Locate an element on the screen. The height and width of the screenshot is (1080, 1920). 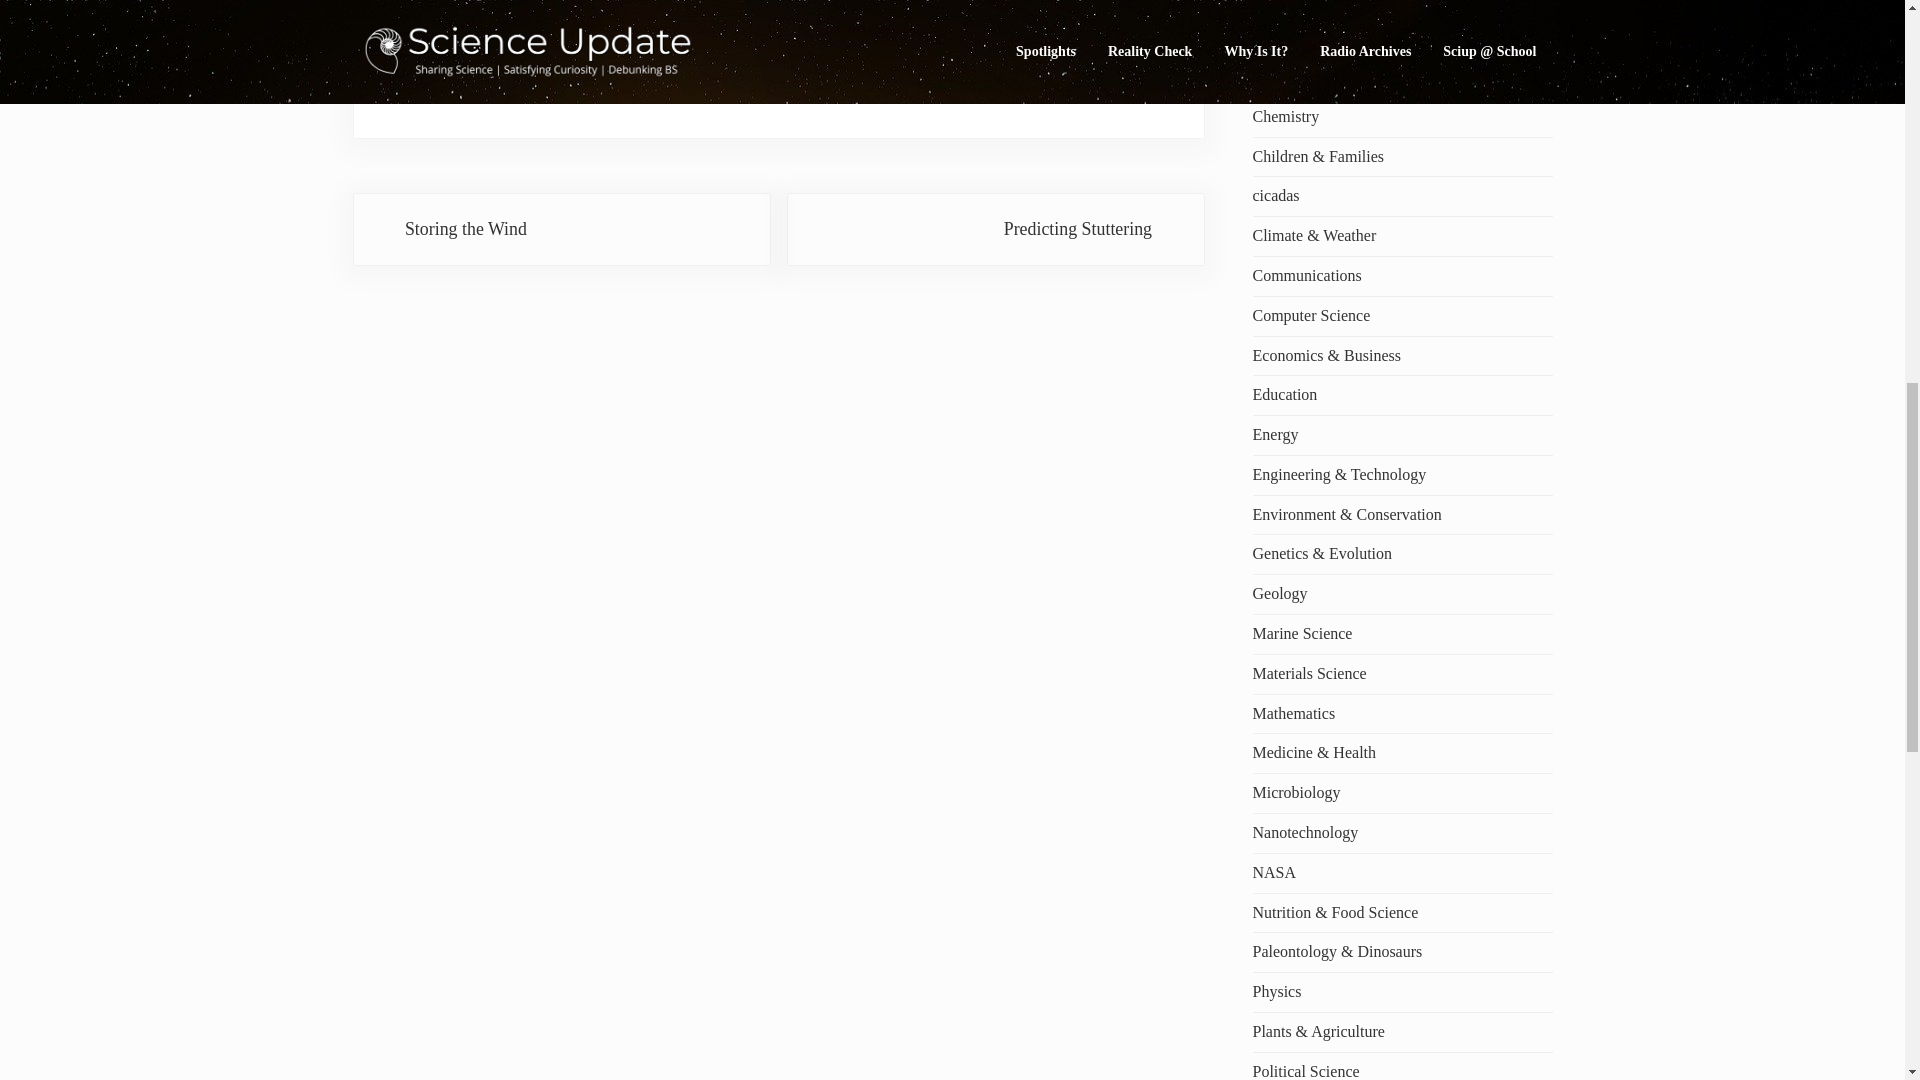
Share is located at coordinates (432, 1).